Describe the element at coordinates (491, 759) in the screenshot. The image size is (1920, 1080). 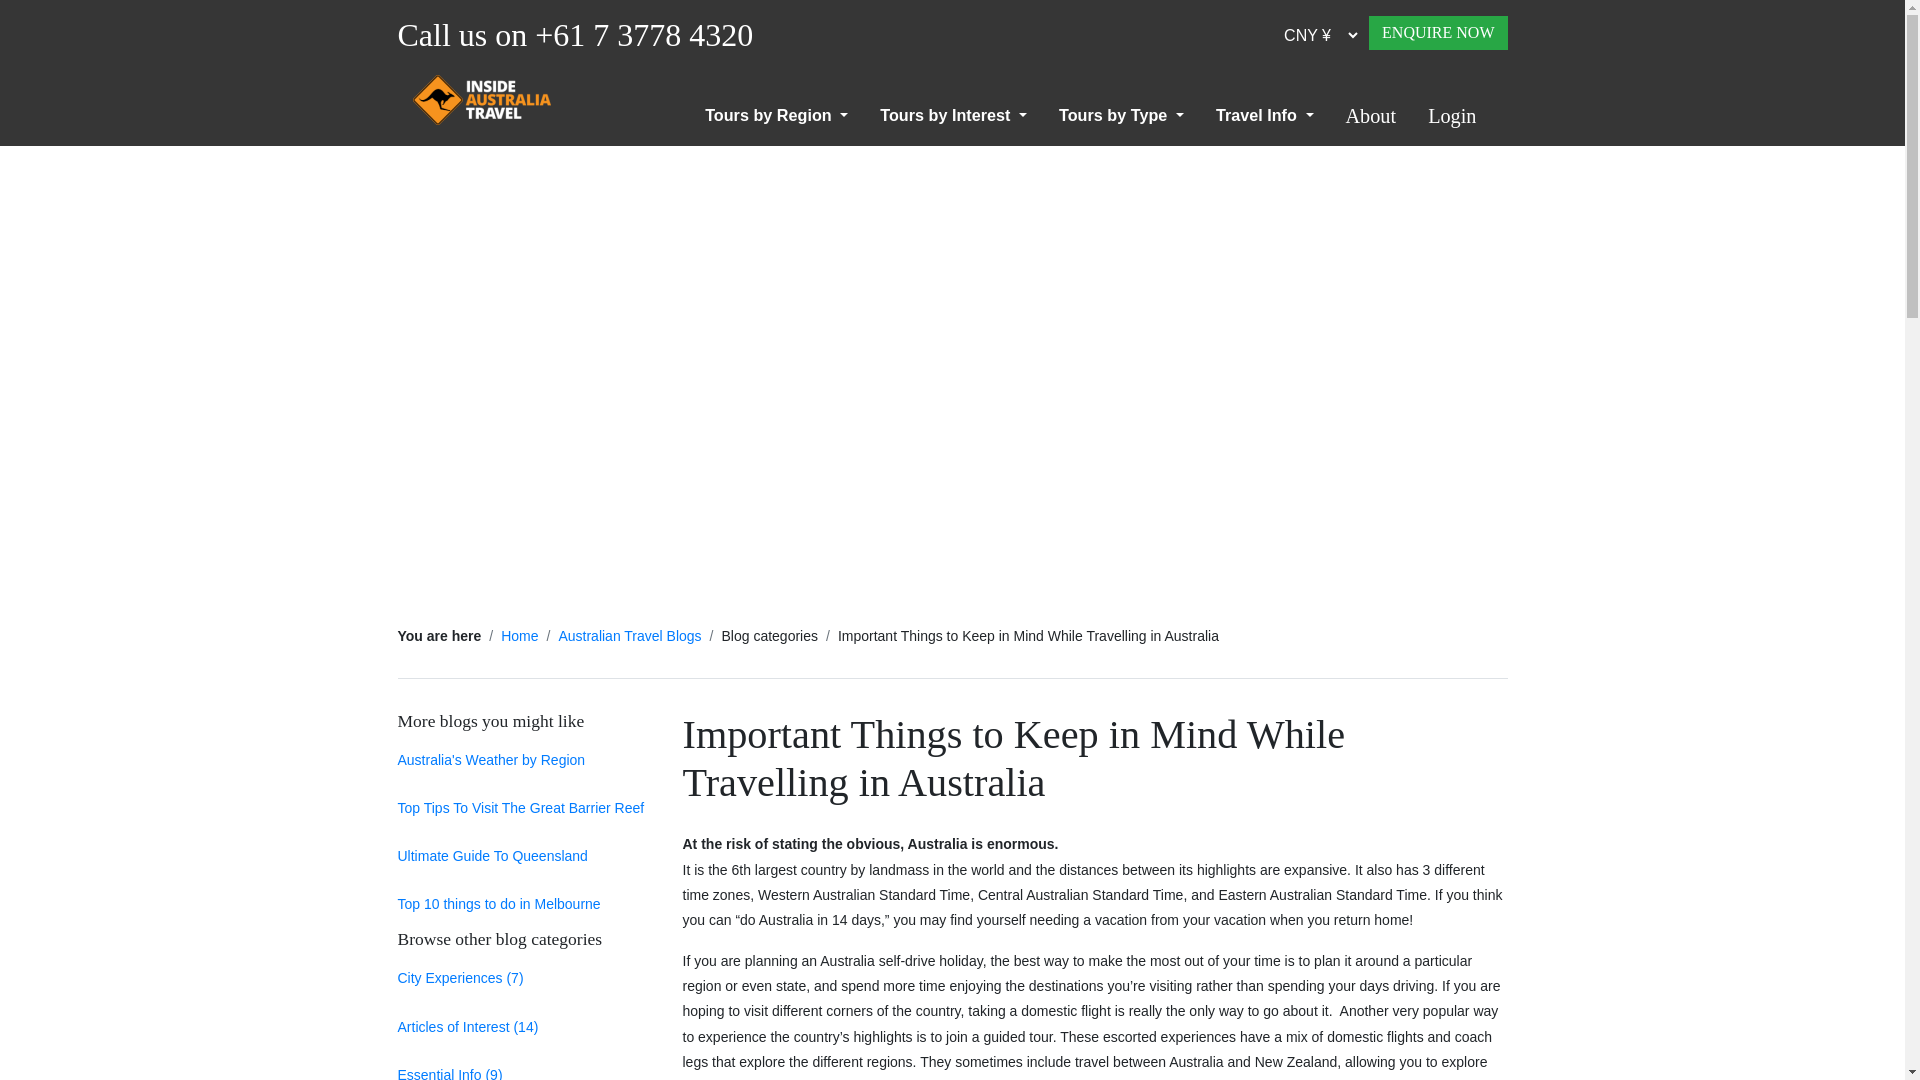
I see `Australia's Weather by Region` at that location.